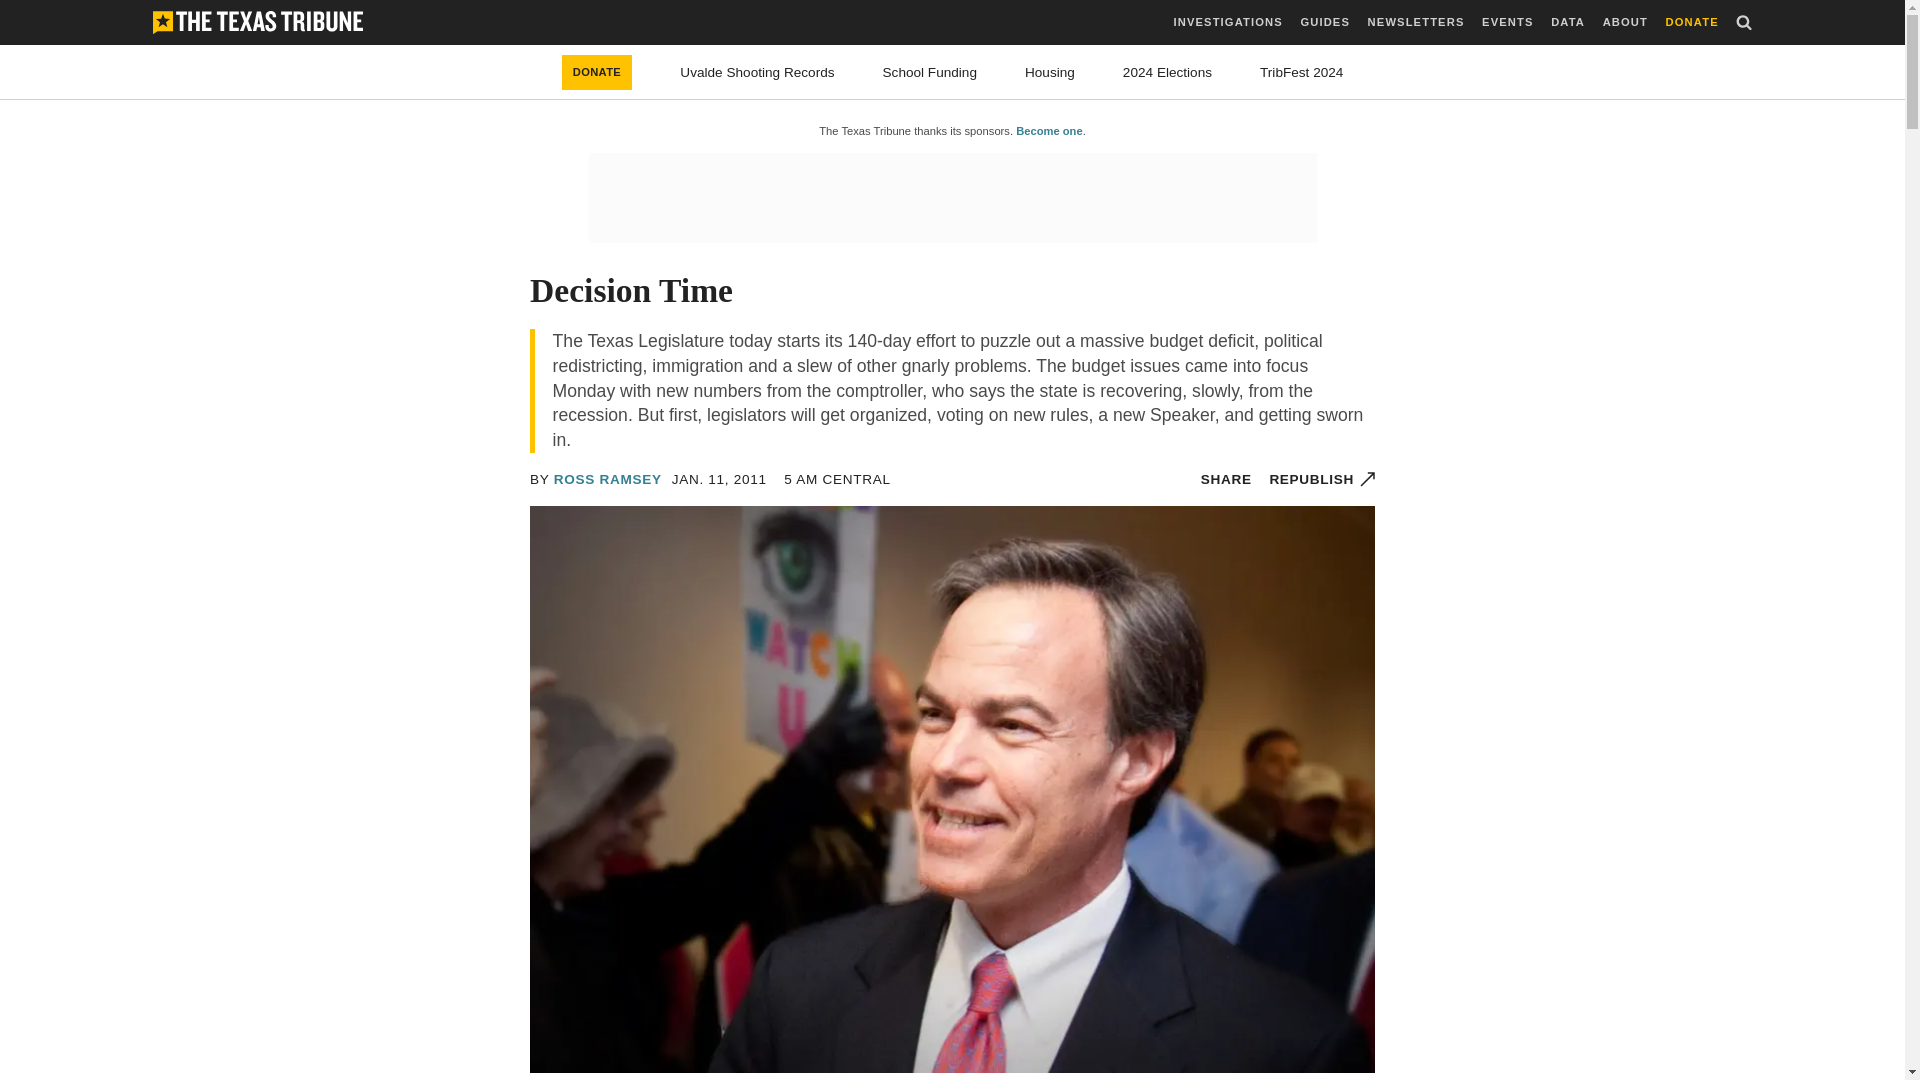  What do you see at coordinates (836, 479) in the screenshot?
I see `2011-01-11 05:00 CST` at bounding box center [836, 479].